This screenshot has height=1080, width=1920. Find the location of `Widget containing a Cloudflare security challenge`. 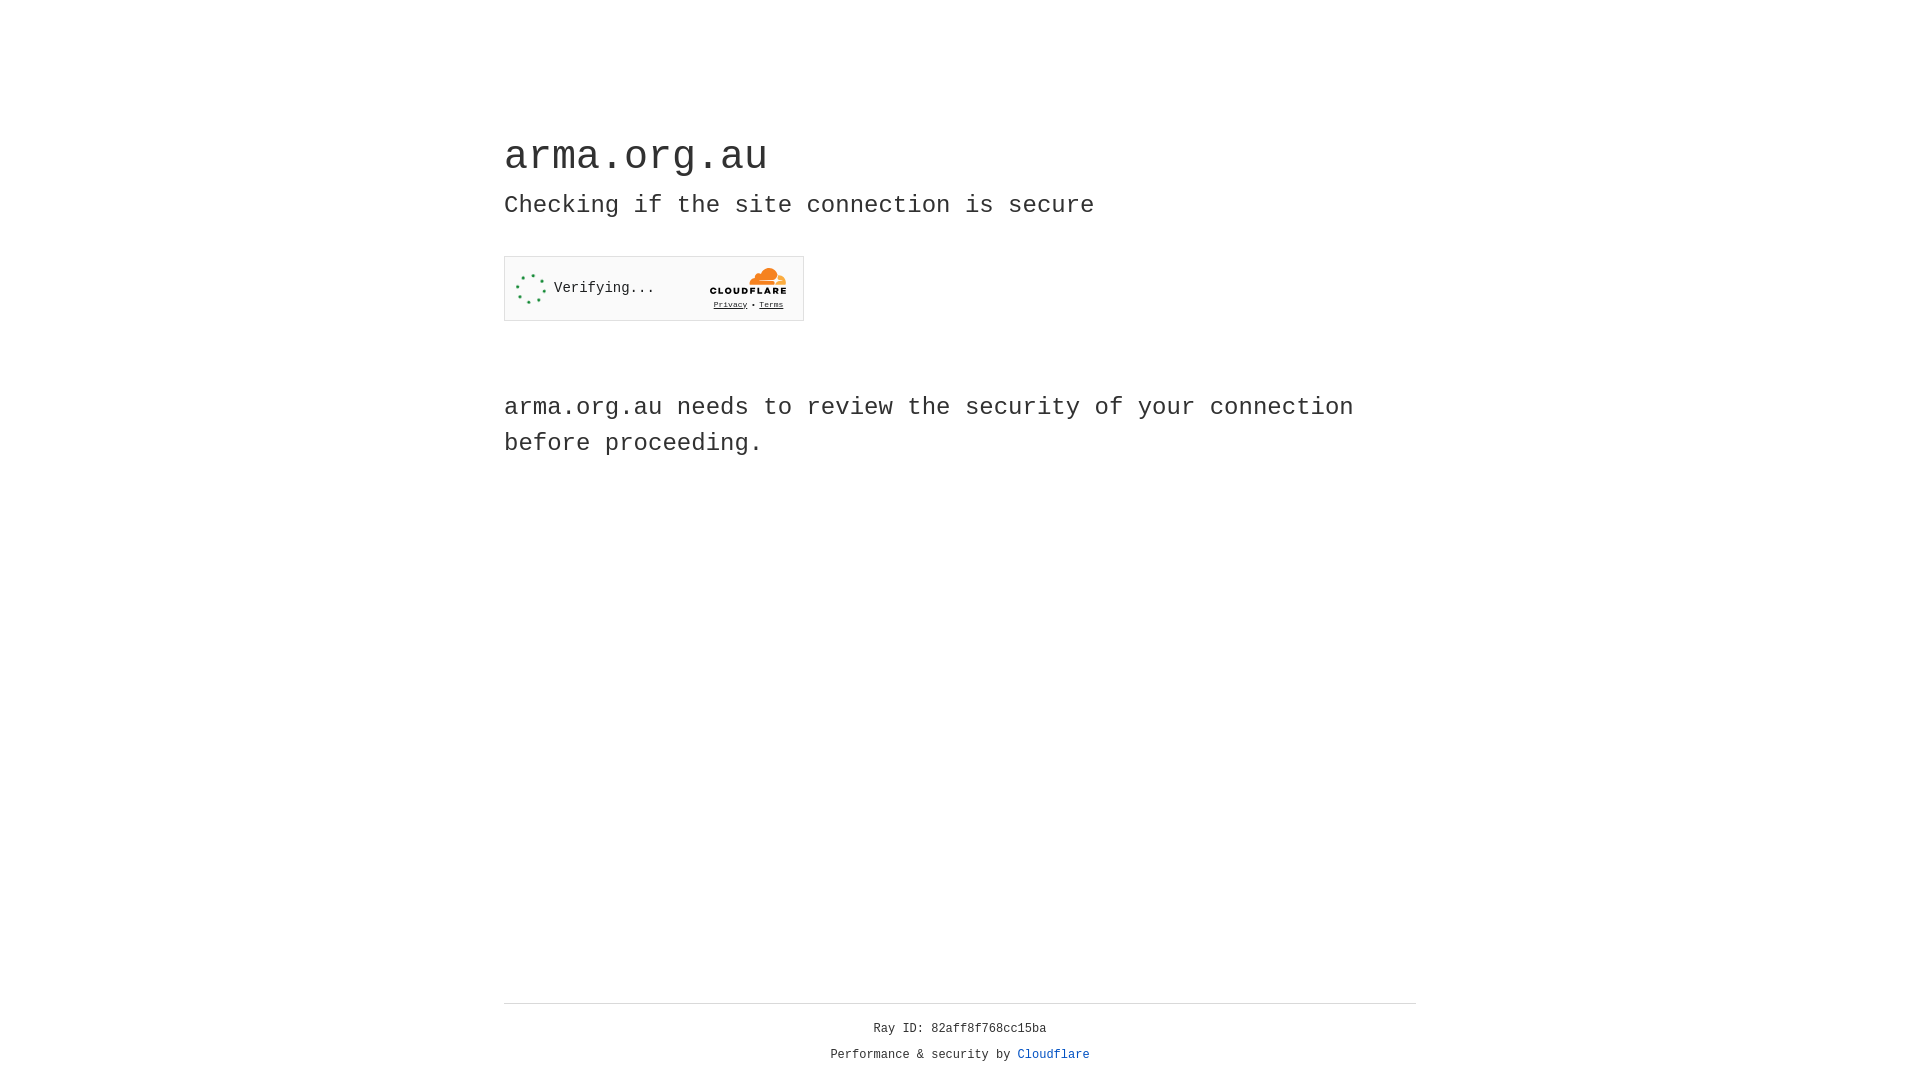

Widget containing a Cloudflare security challenge is located at coordinates (654, 288).